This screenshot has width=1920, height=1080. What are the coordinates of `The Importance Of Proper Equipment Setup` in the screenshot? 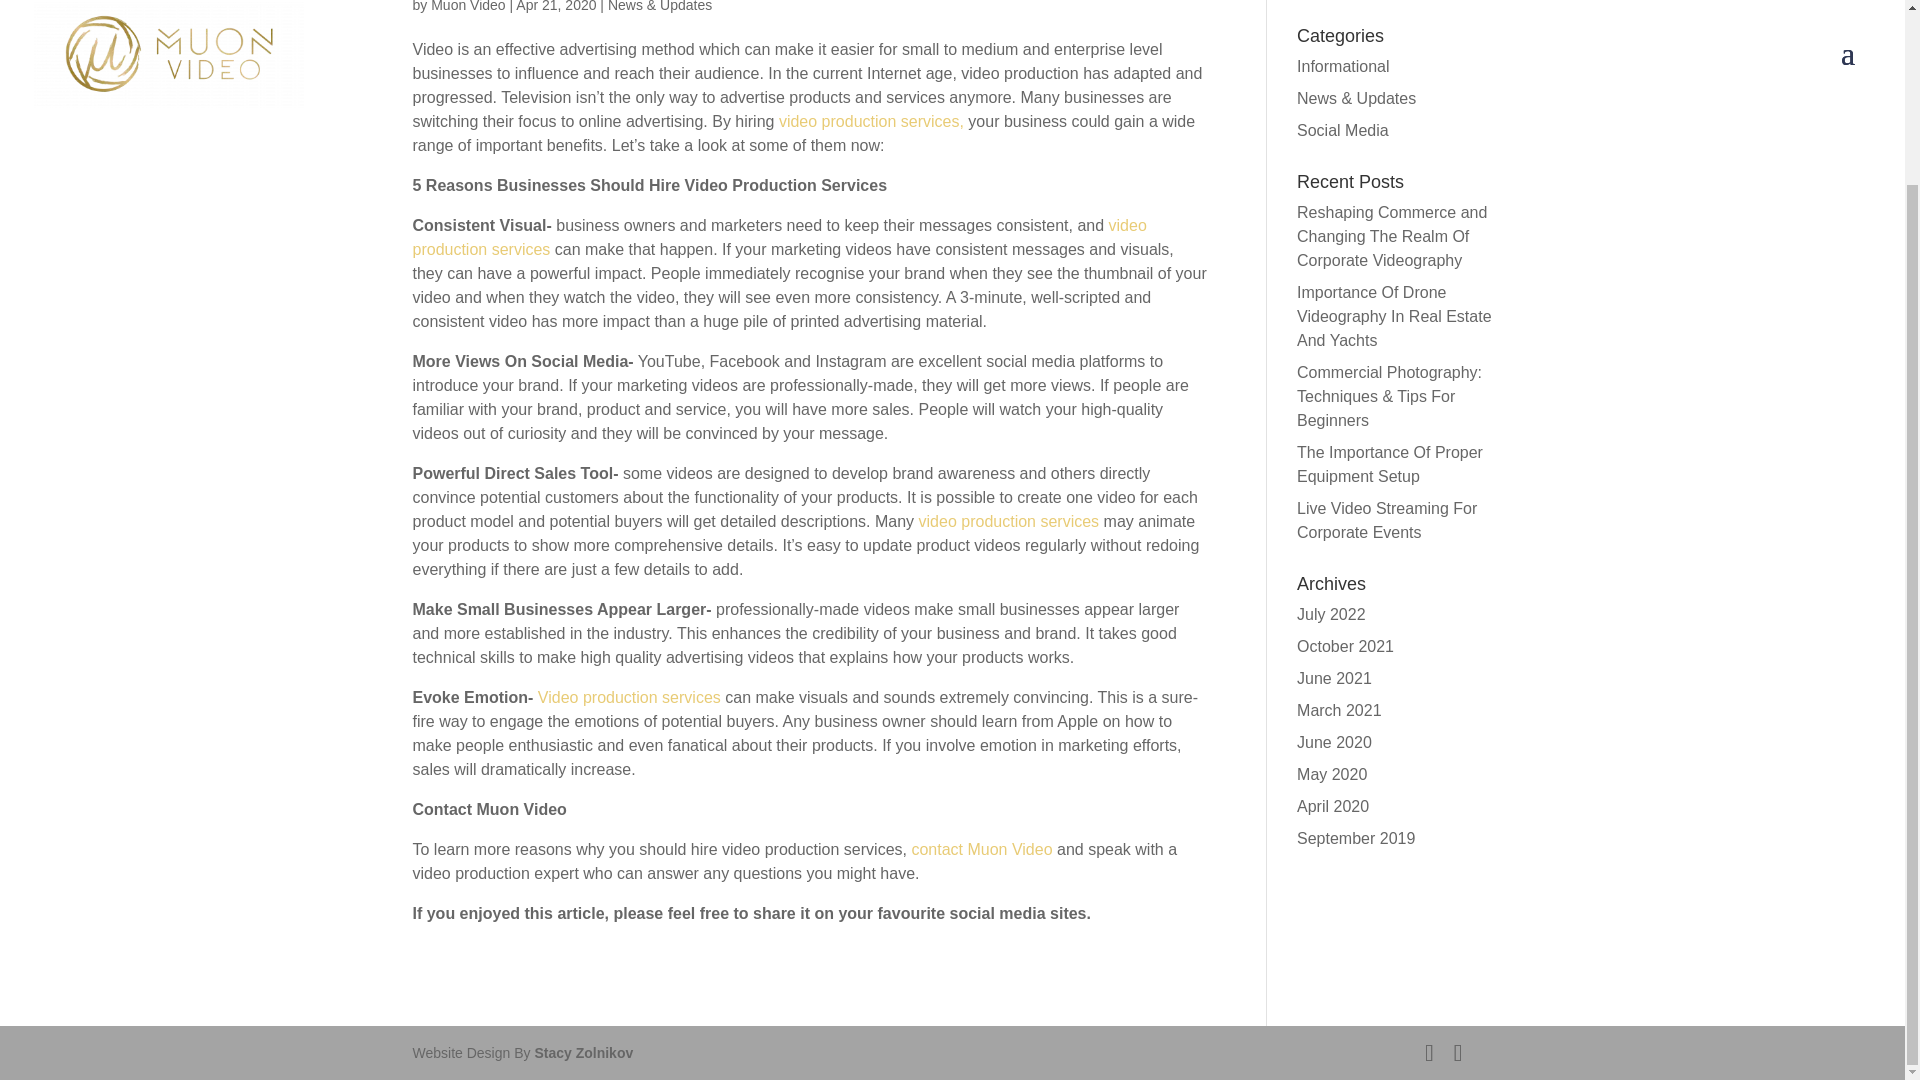 It's located at (1390, 464).